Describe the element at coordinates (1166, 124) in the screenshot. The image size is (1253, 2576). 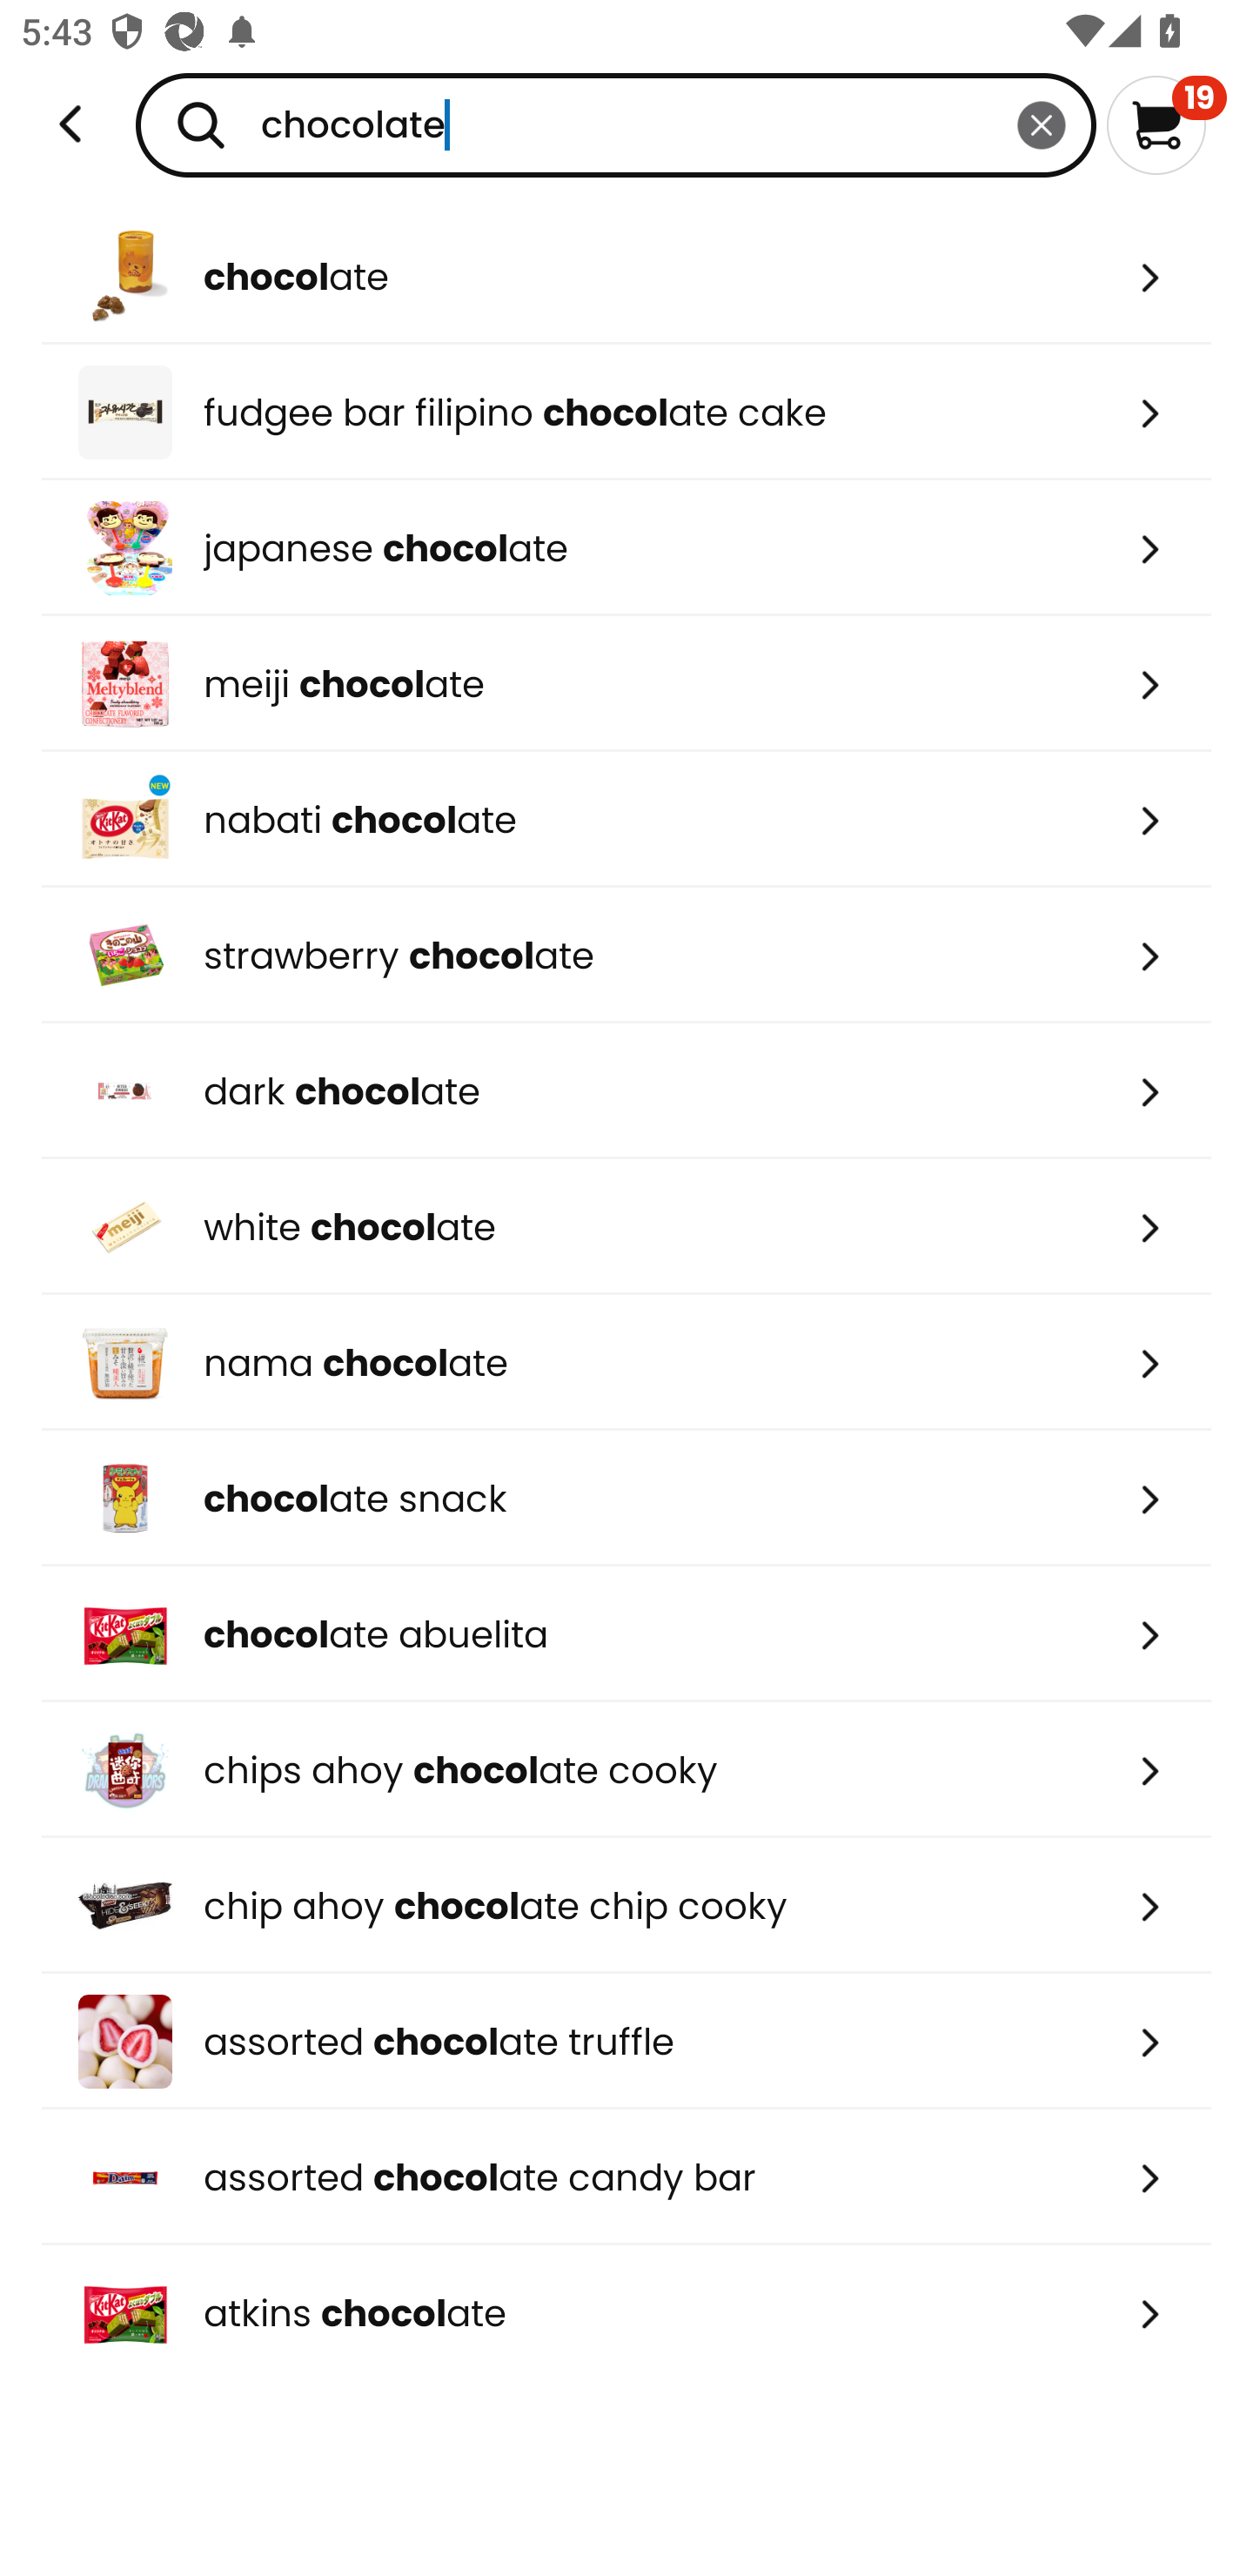
I see `19` at that location.